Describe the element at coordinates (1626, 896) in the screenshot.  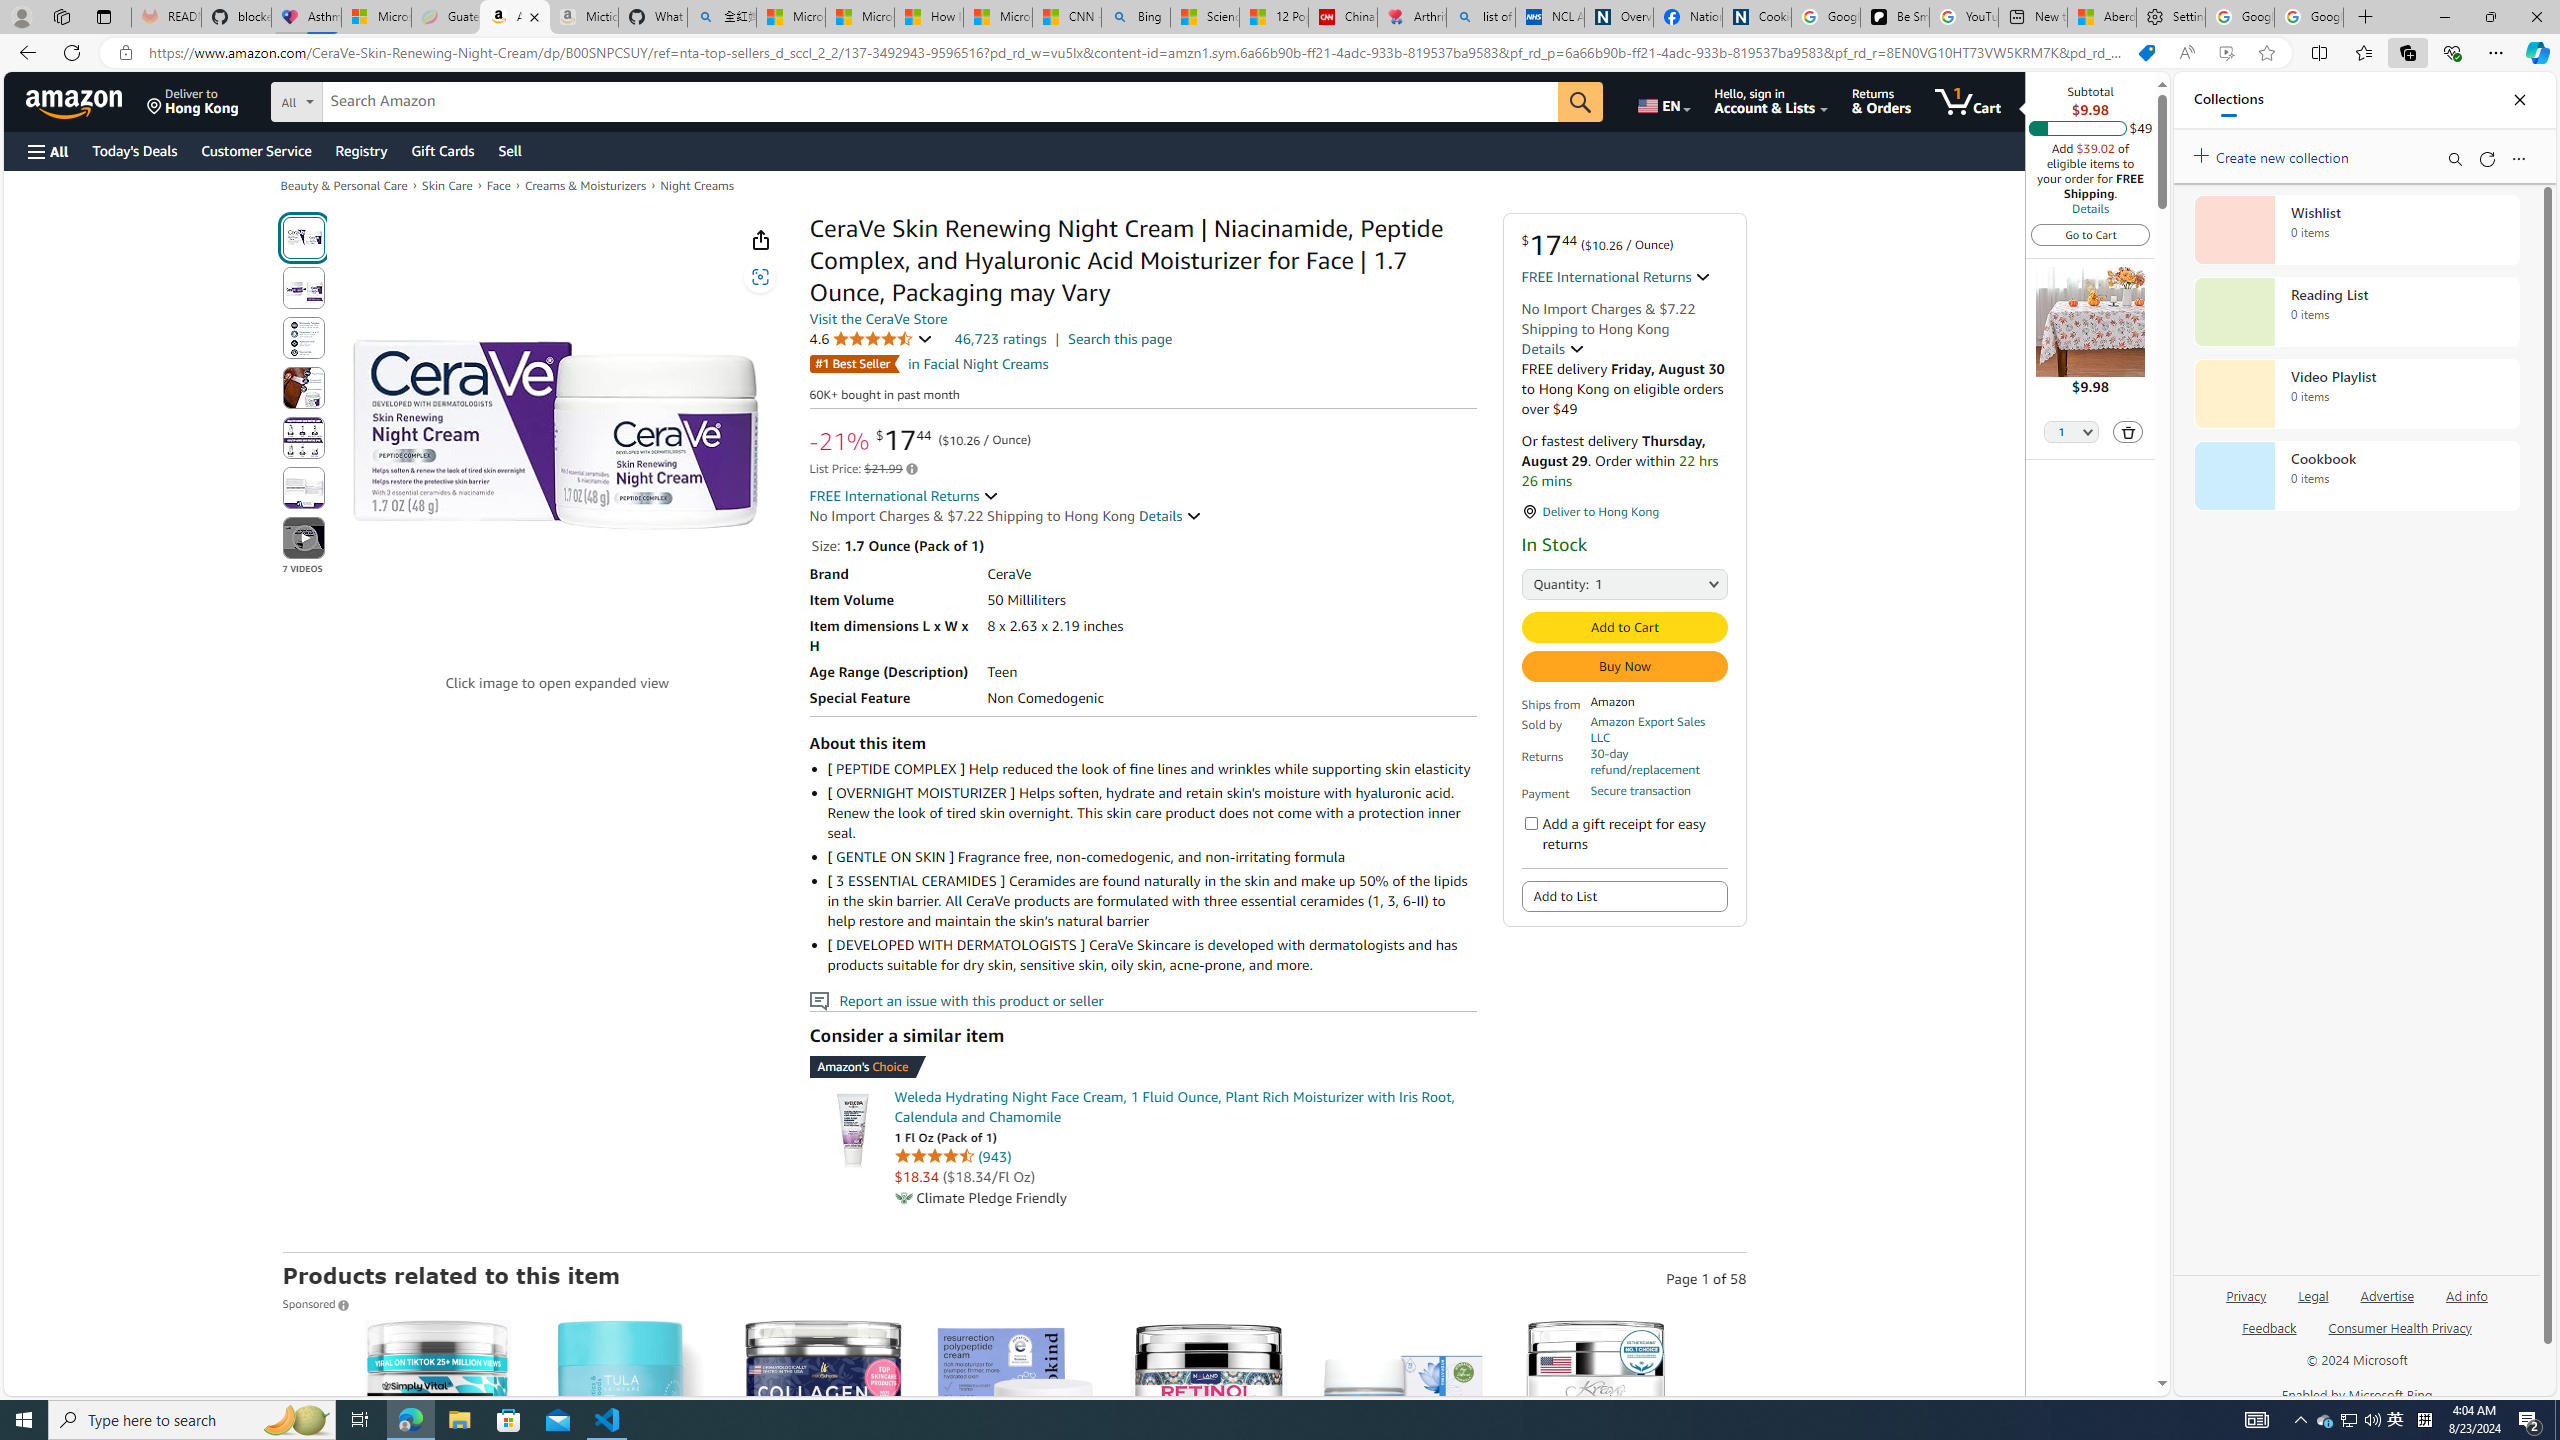
I see `Add to List` at that location.